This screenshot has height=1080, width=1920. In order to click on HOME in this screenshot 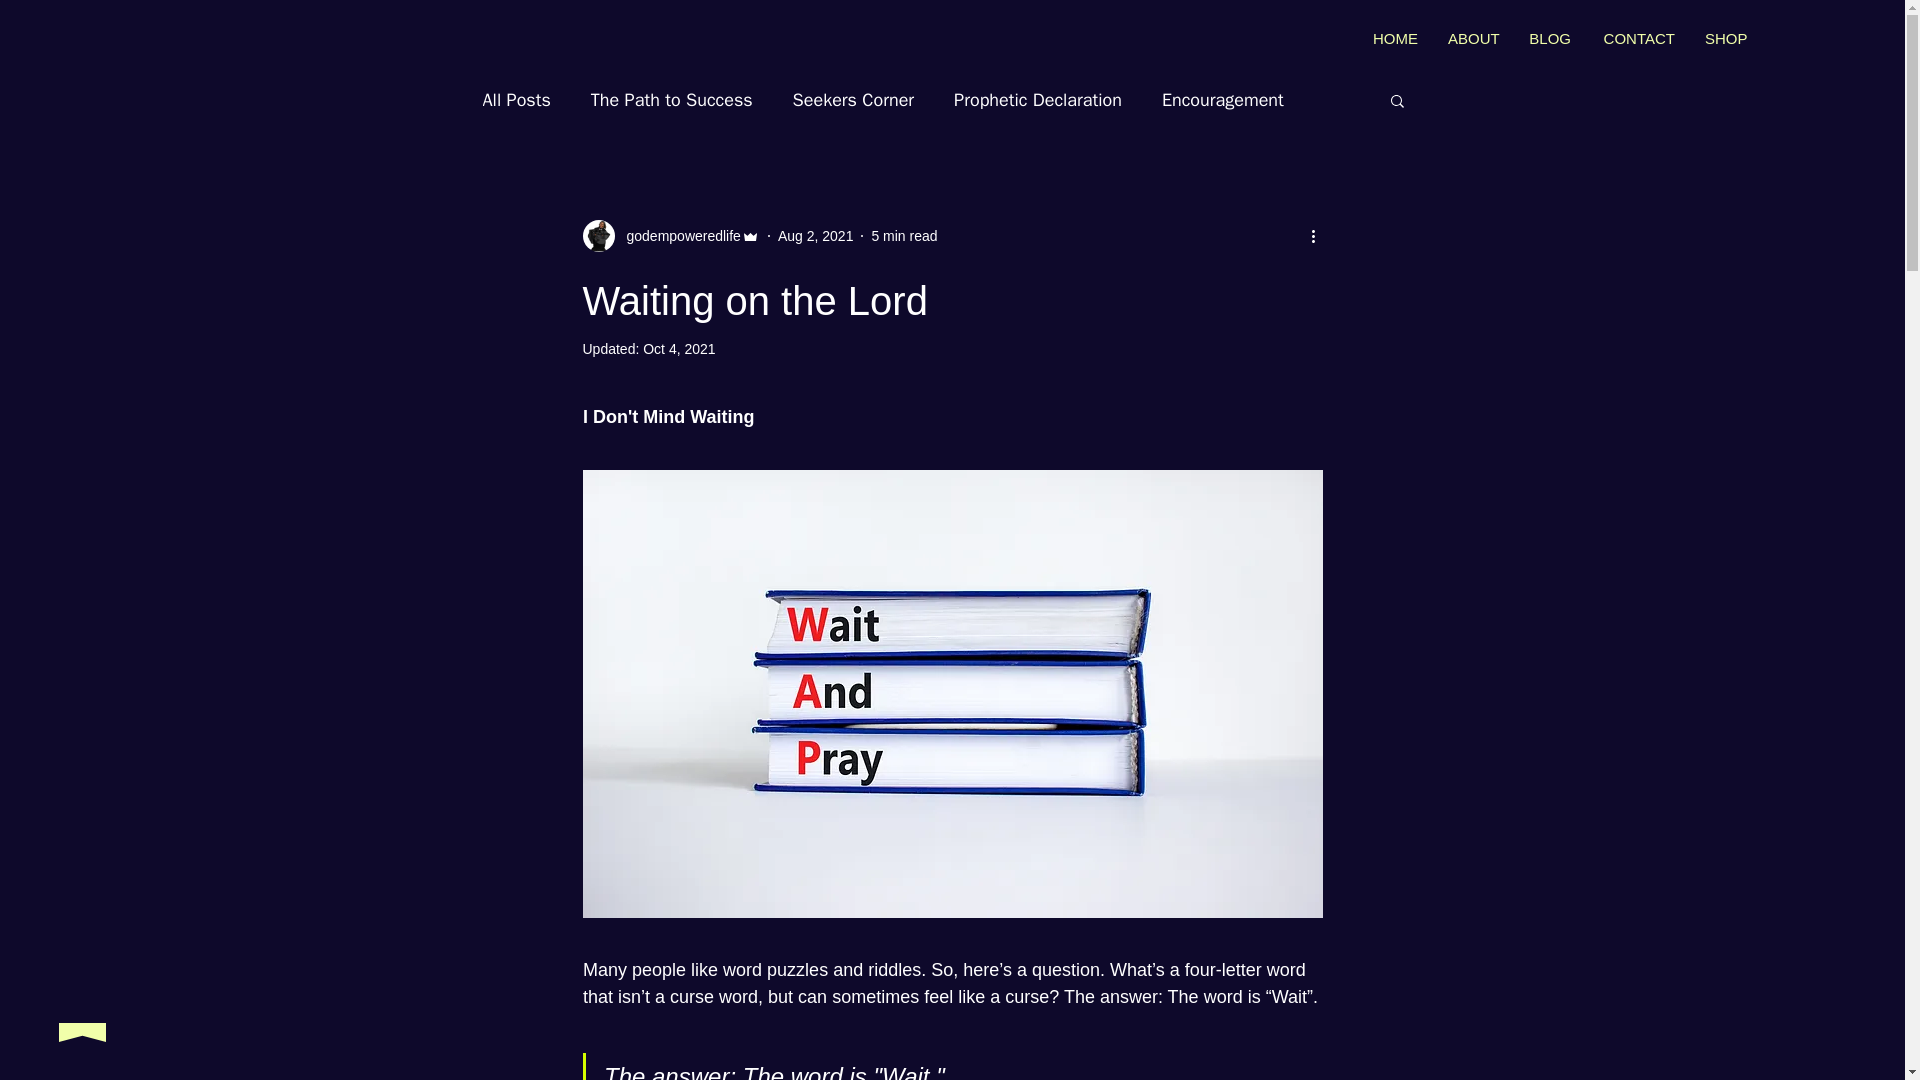, I will do `click(1394, 39)`.